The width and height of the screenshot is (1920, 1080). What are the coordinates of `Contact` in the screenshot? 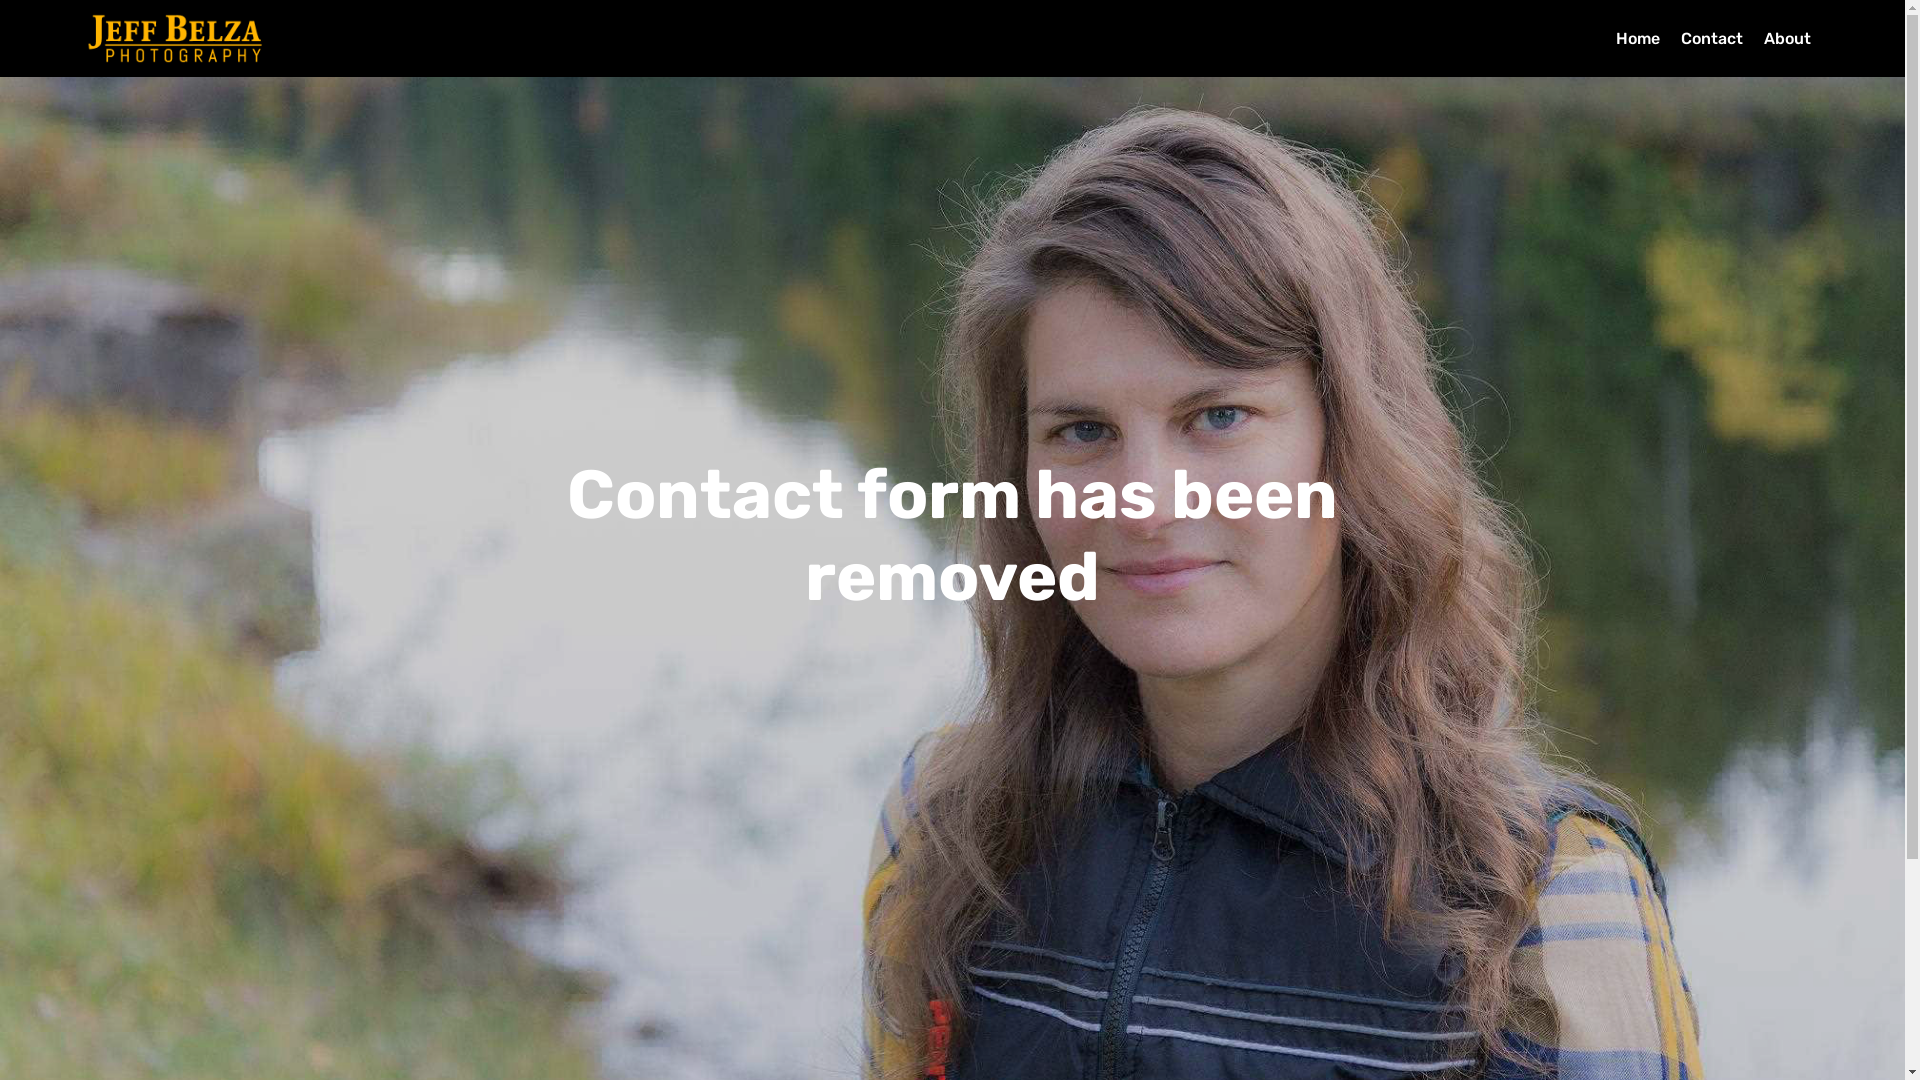 It's located at (1712, 38).